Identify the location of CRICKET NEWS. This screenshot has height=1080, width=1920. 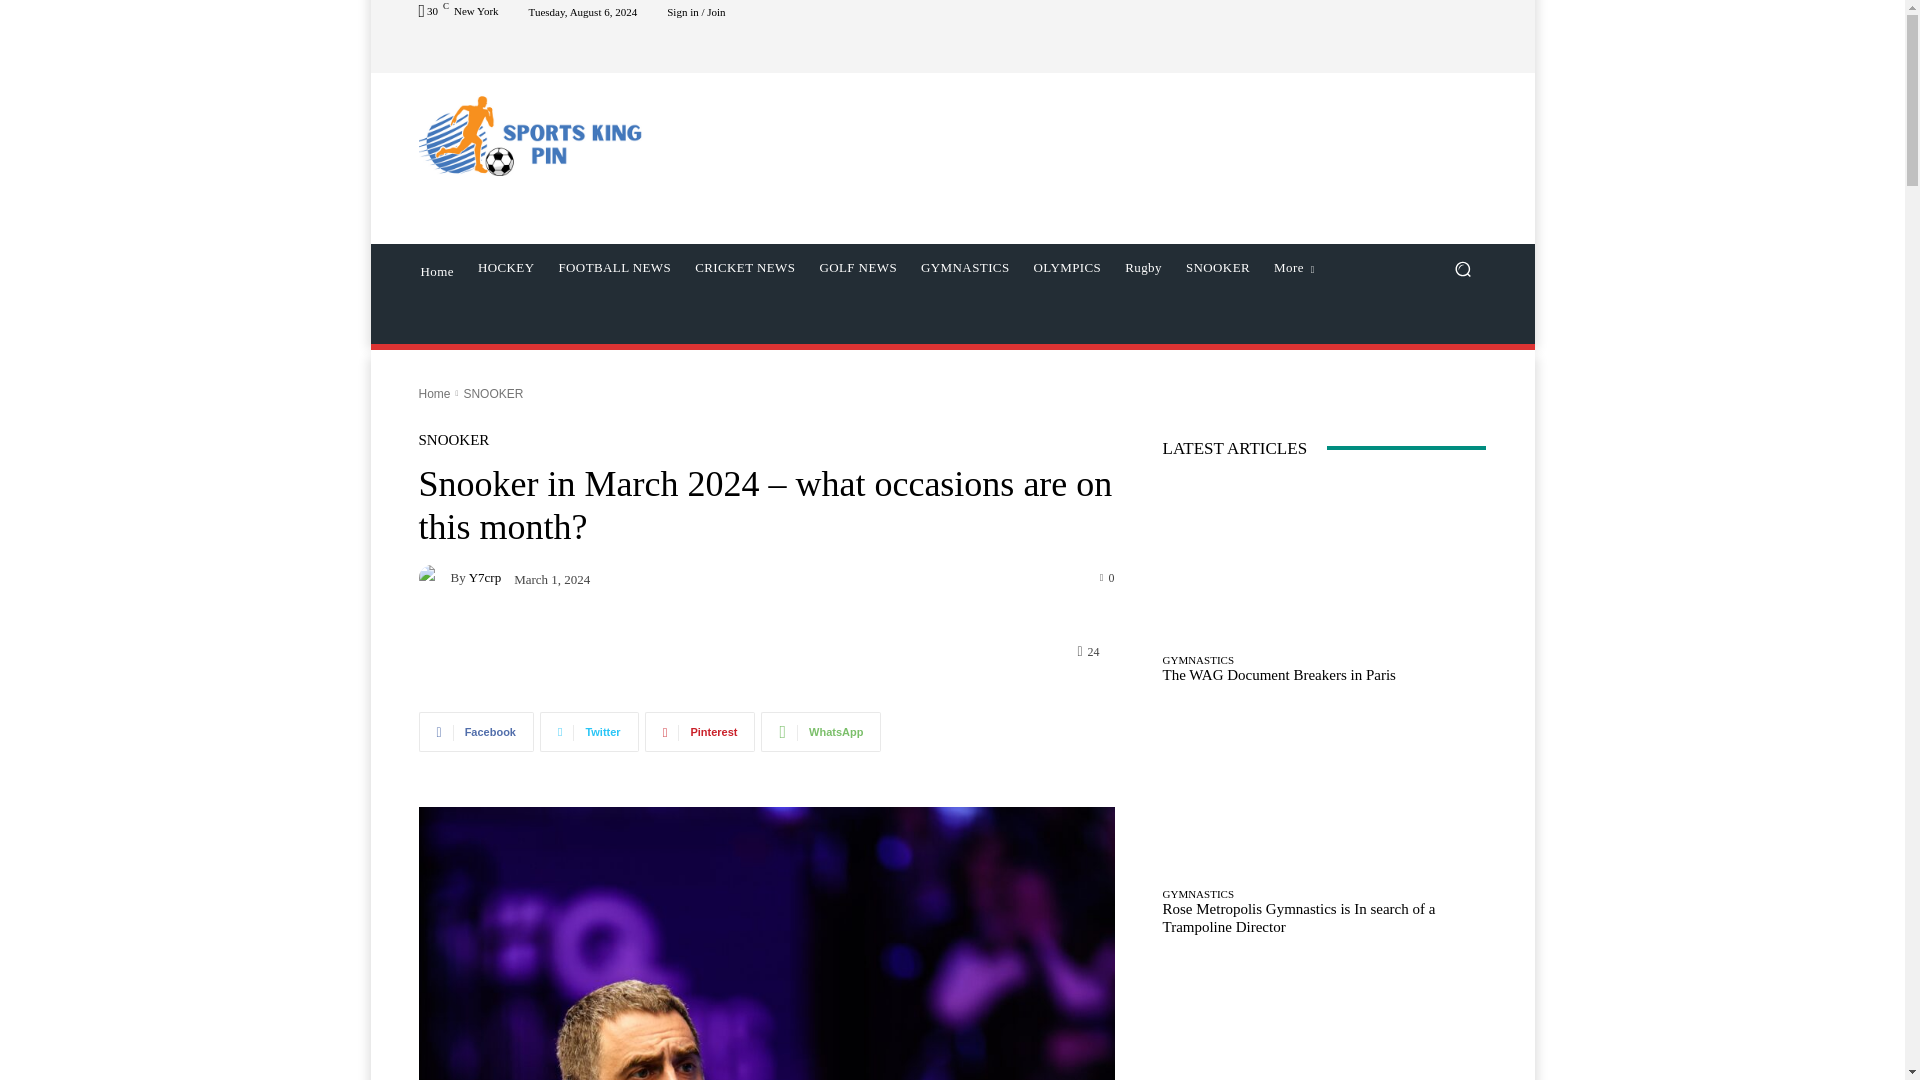
(744, 268).